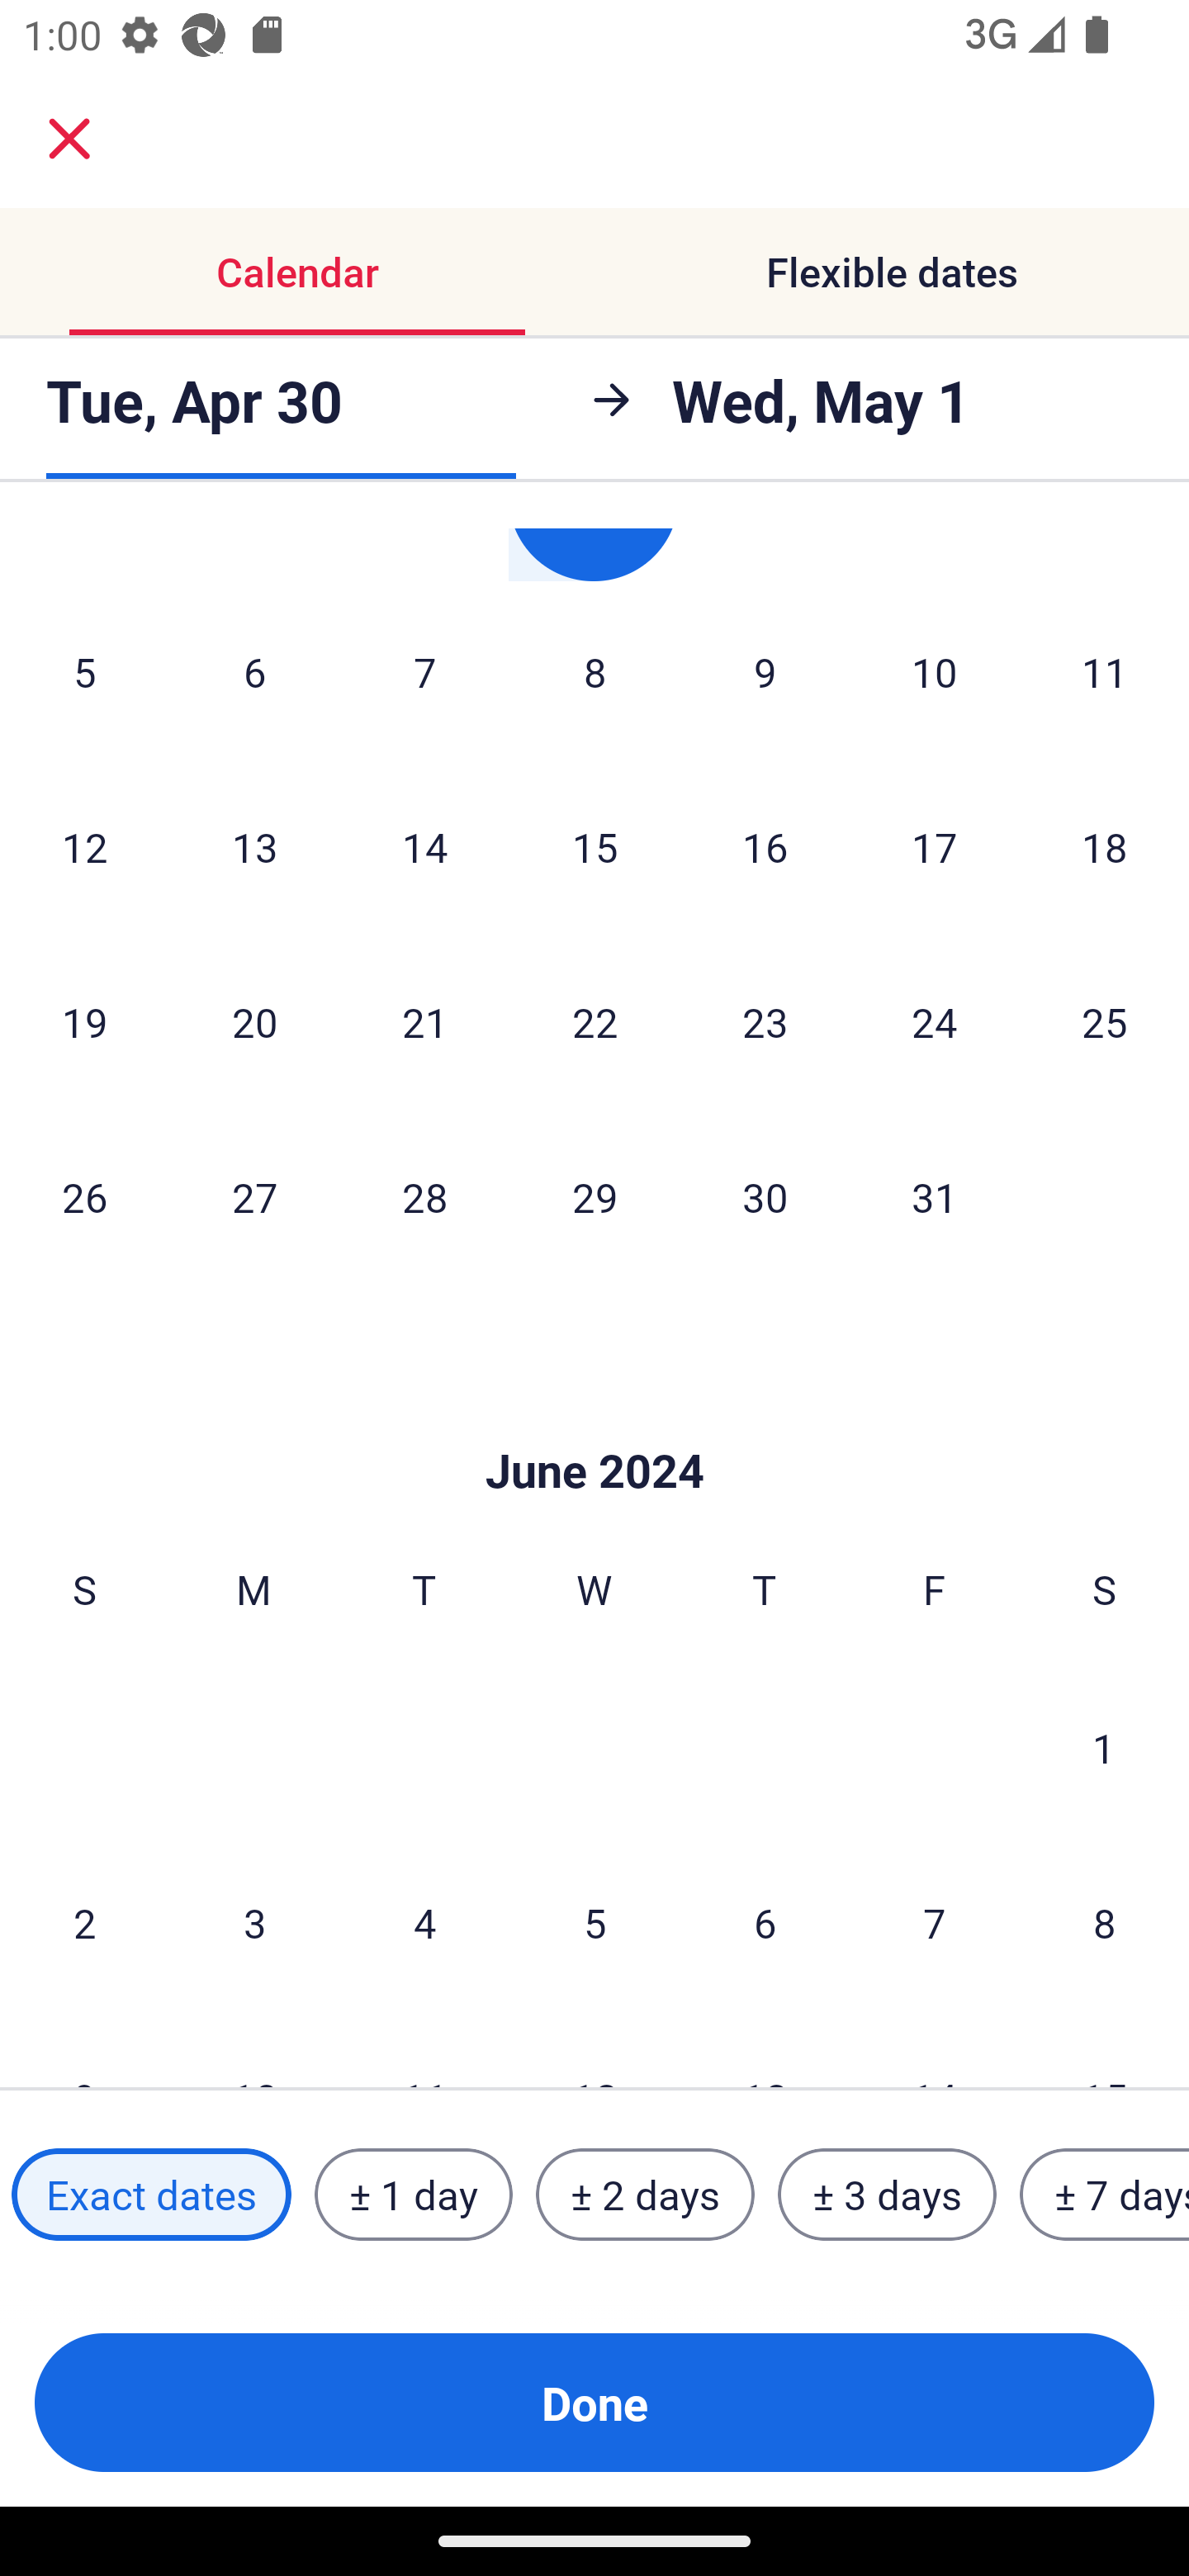 This screenshot has width=1189, height=2576. What do you see at coordinates (424, 672) in the screenshot?
I see `7 Tuesday, May 7, 2024` at bounding box center [424, 672].